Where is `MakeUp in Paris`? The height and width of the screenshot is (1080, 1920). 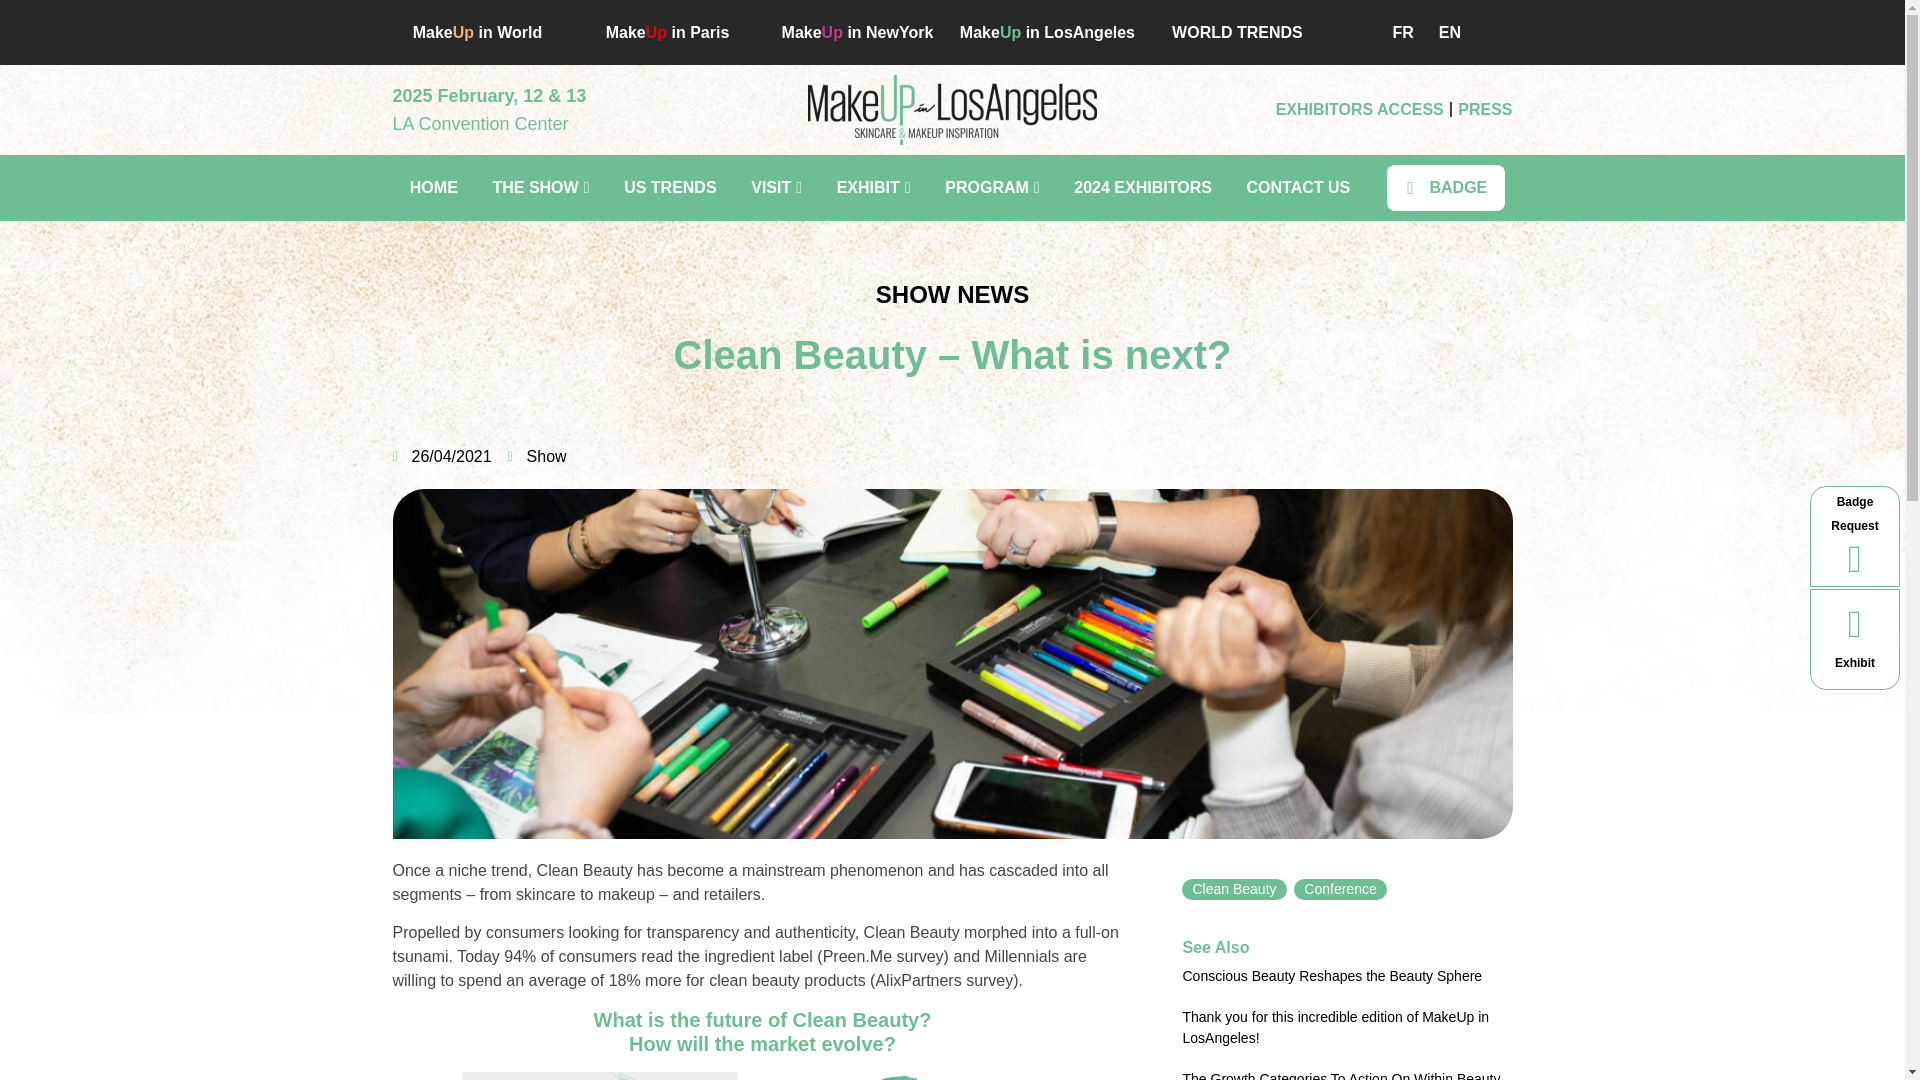 MakeUp in Paris is located at coordinates (668, 32).